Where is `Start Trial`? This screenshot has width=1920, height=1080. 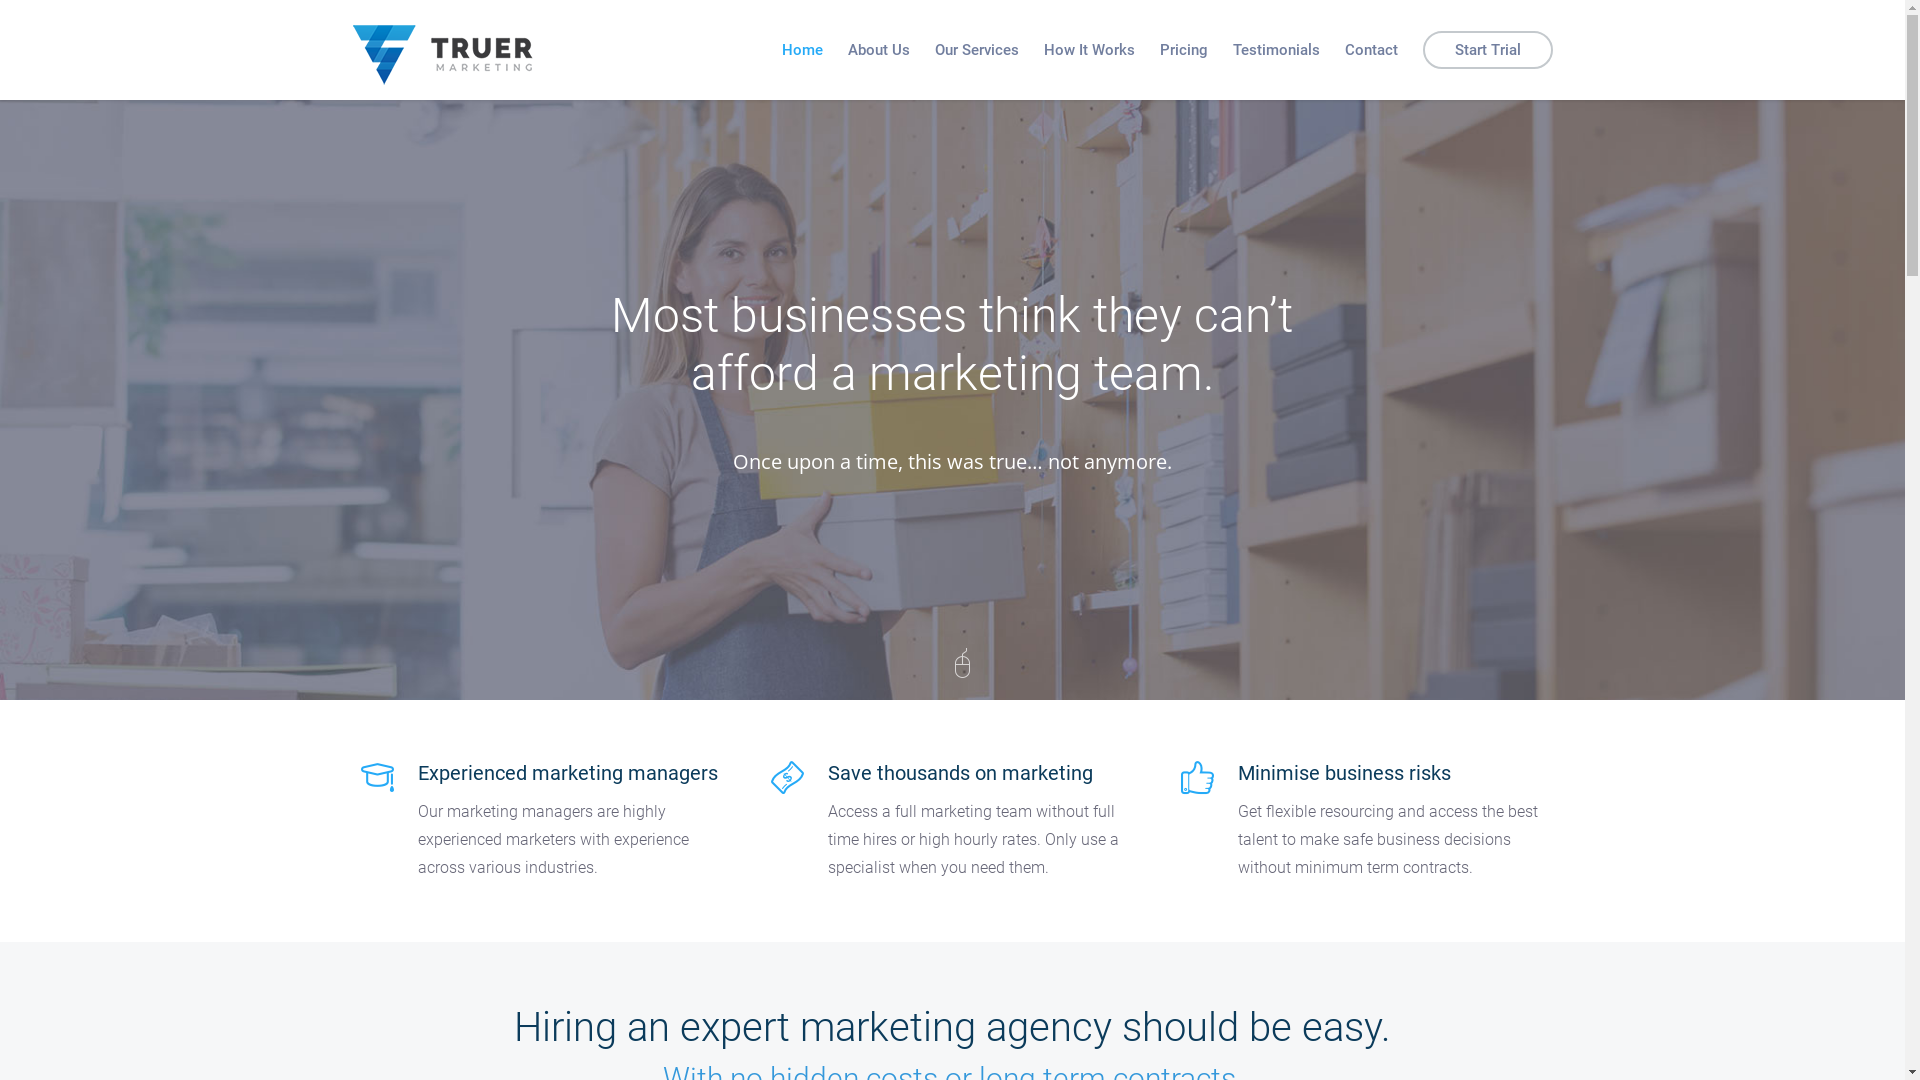 Start Trial is located at coordinates (1487, 50).